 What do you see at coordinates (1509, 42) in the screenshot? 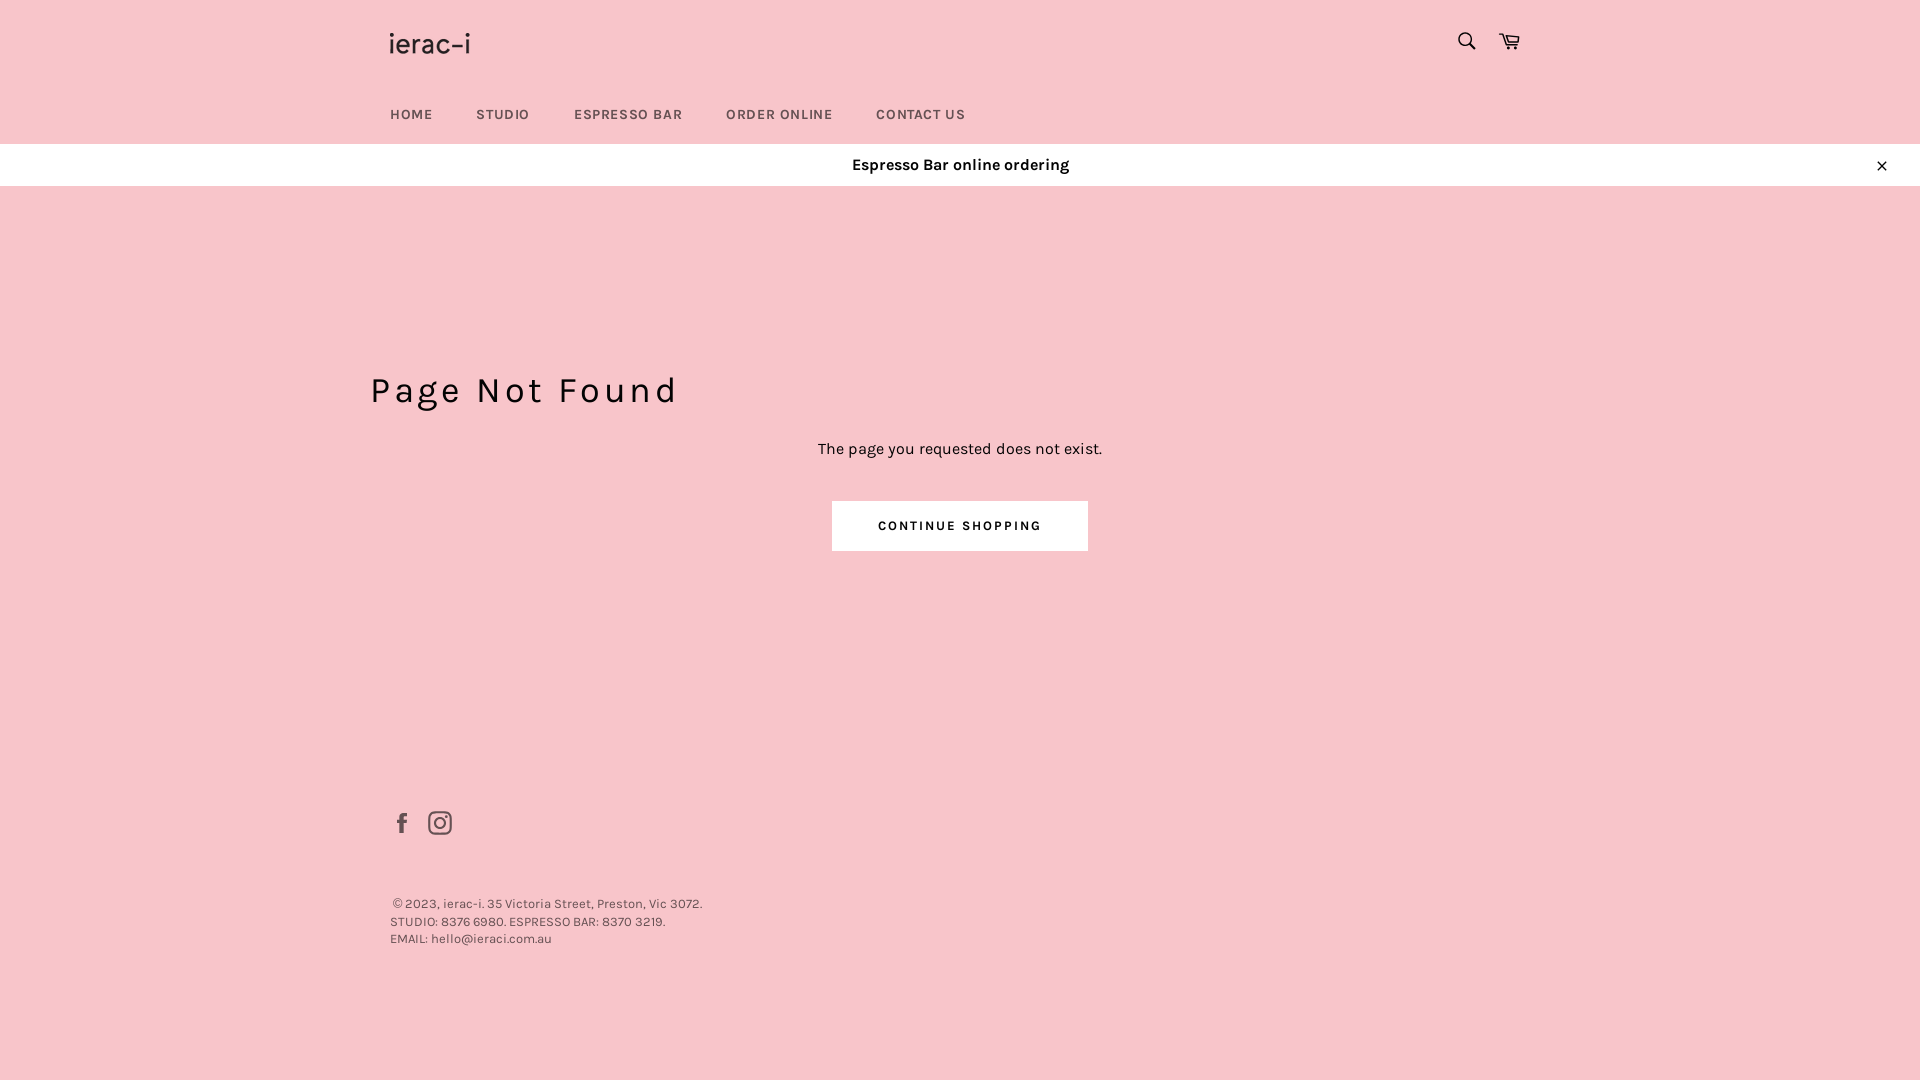
I see `Cart` at bounding box center [1509, 42].